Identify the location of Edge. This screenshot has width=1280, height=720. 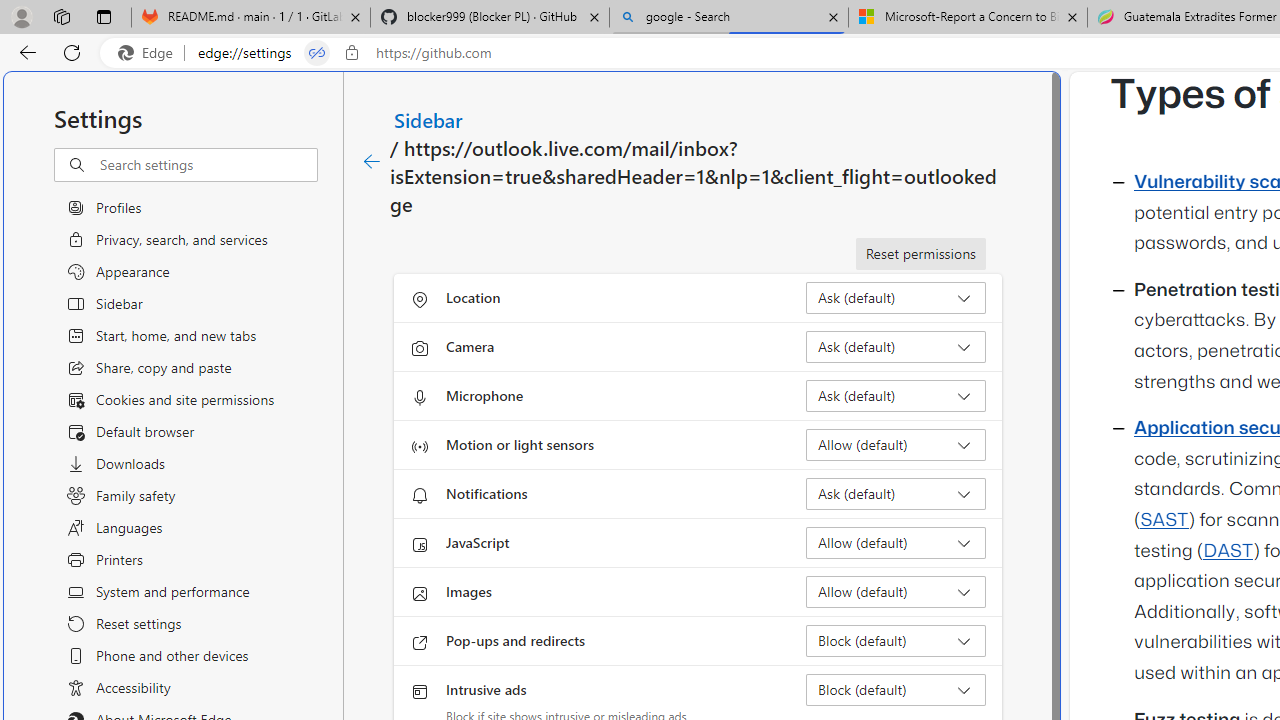
(150, 53).